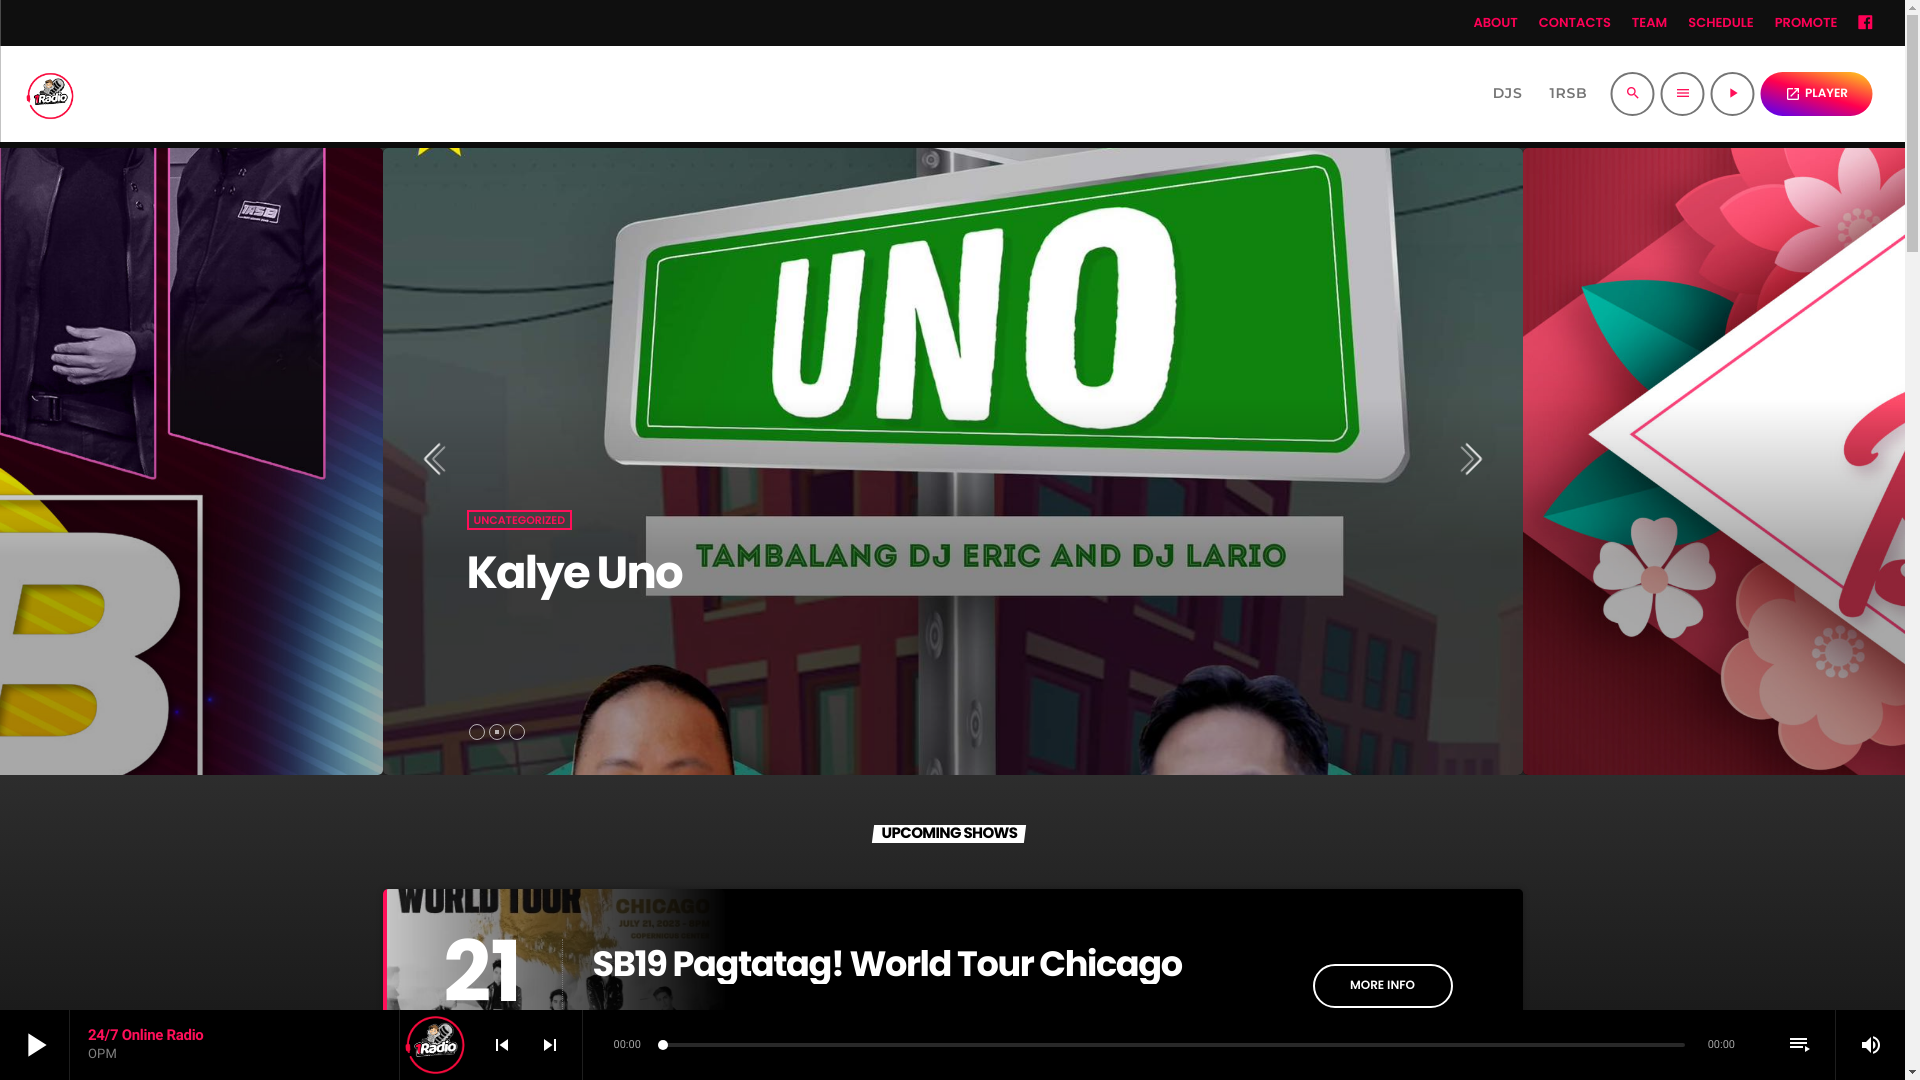  What do you see at coordinates (1816, 94) in the screenshot?
I see `open_in_new
PLAYER` at bounding box center [1816, 94].